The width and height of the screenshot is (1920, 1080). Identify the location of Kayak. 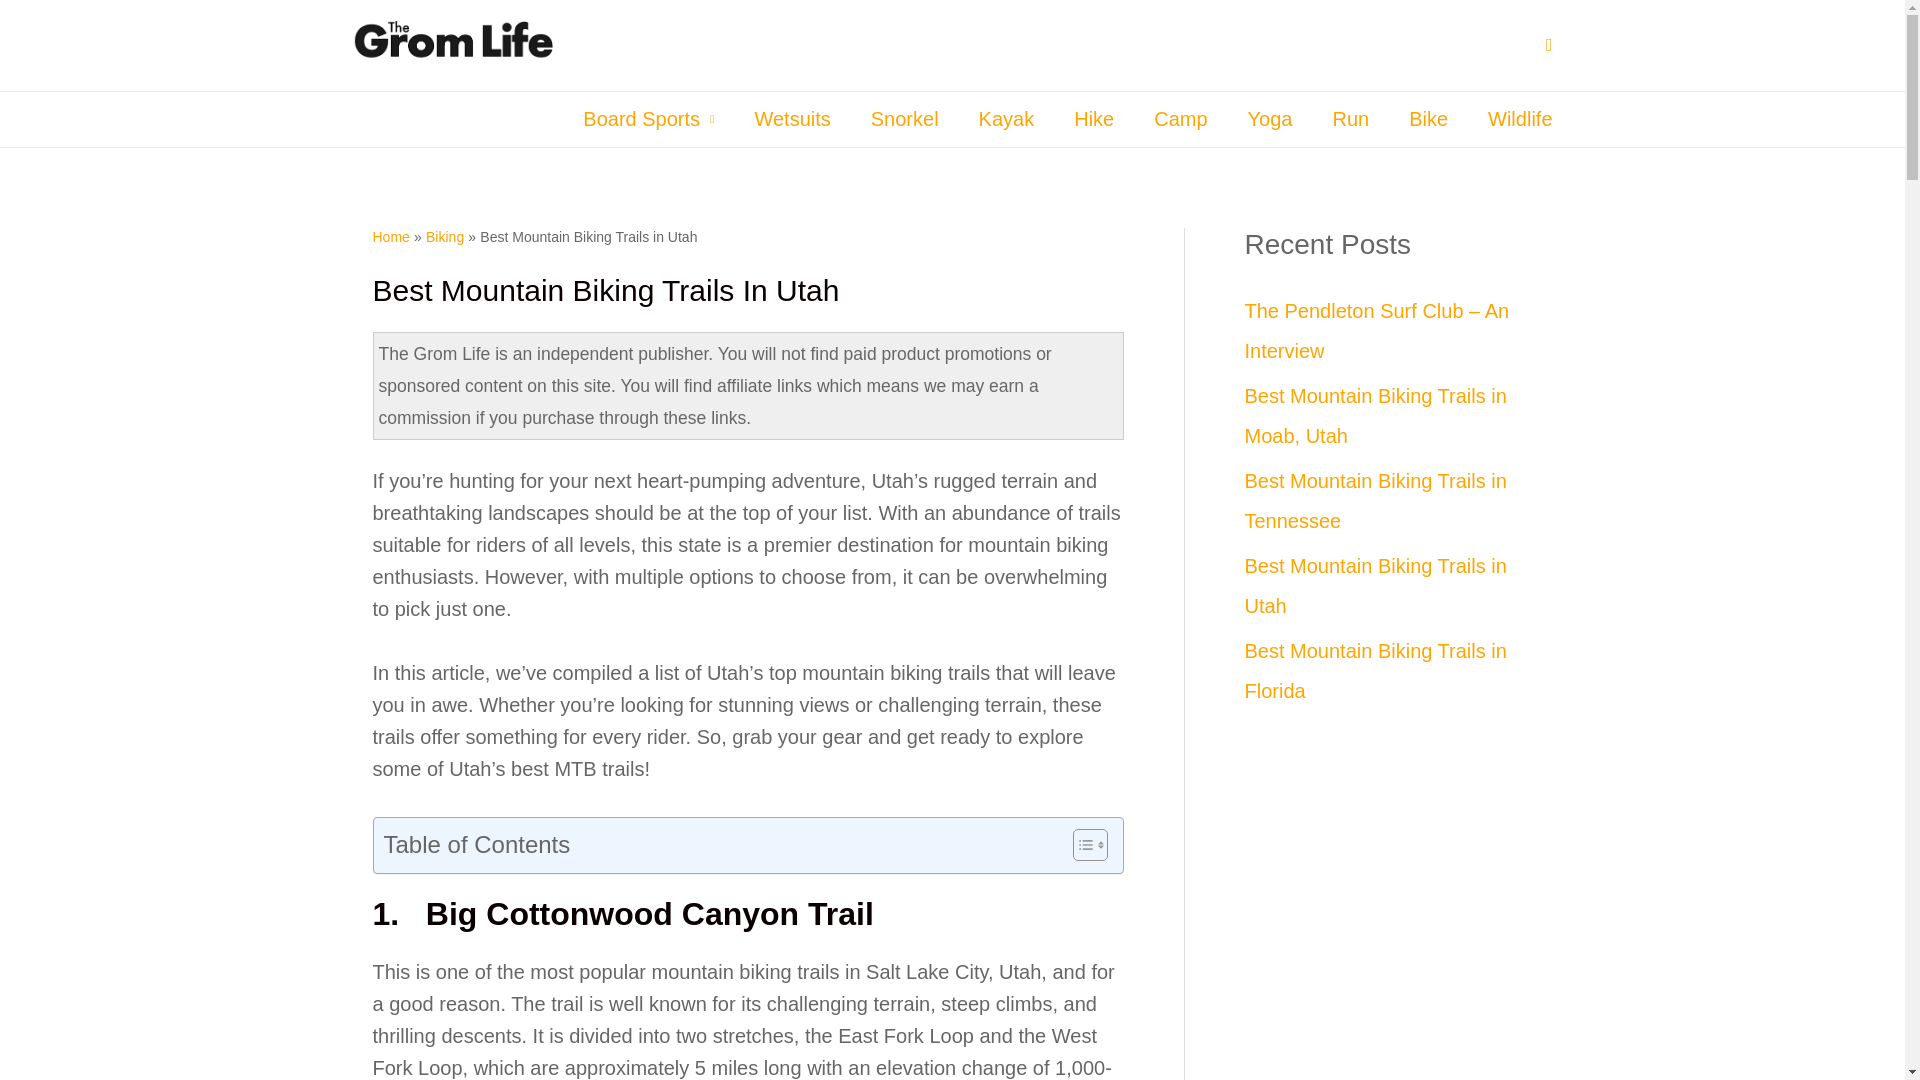
(1006, 118).